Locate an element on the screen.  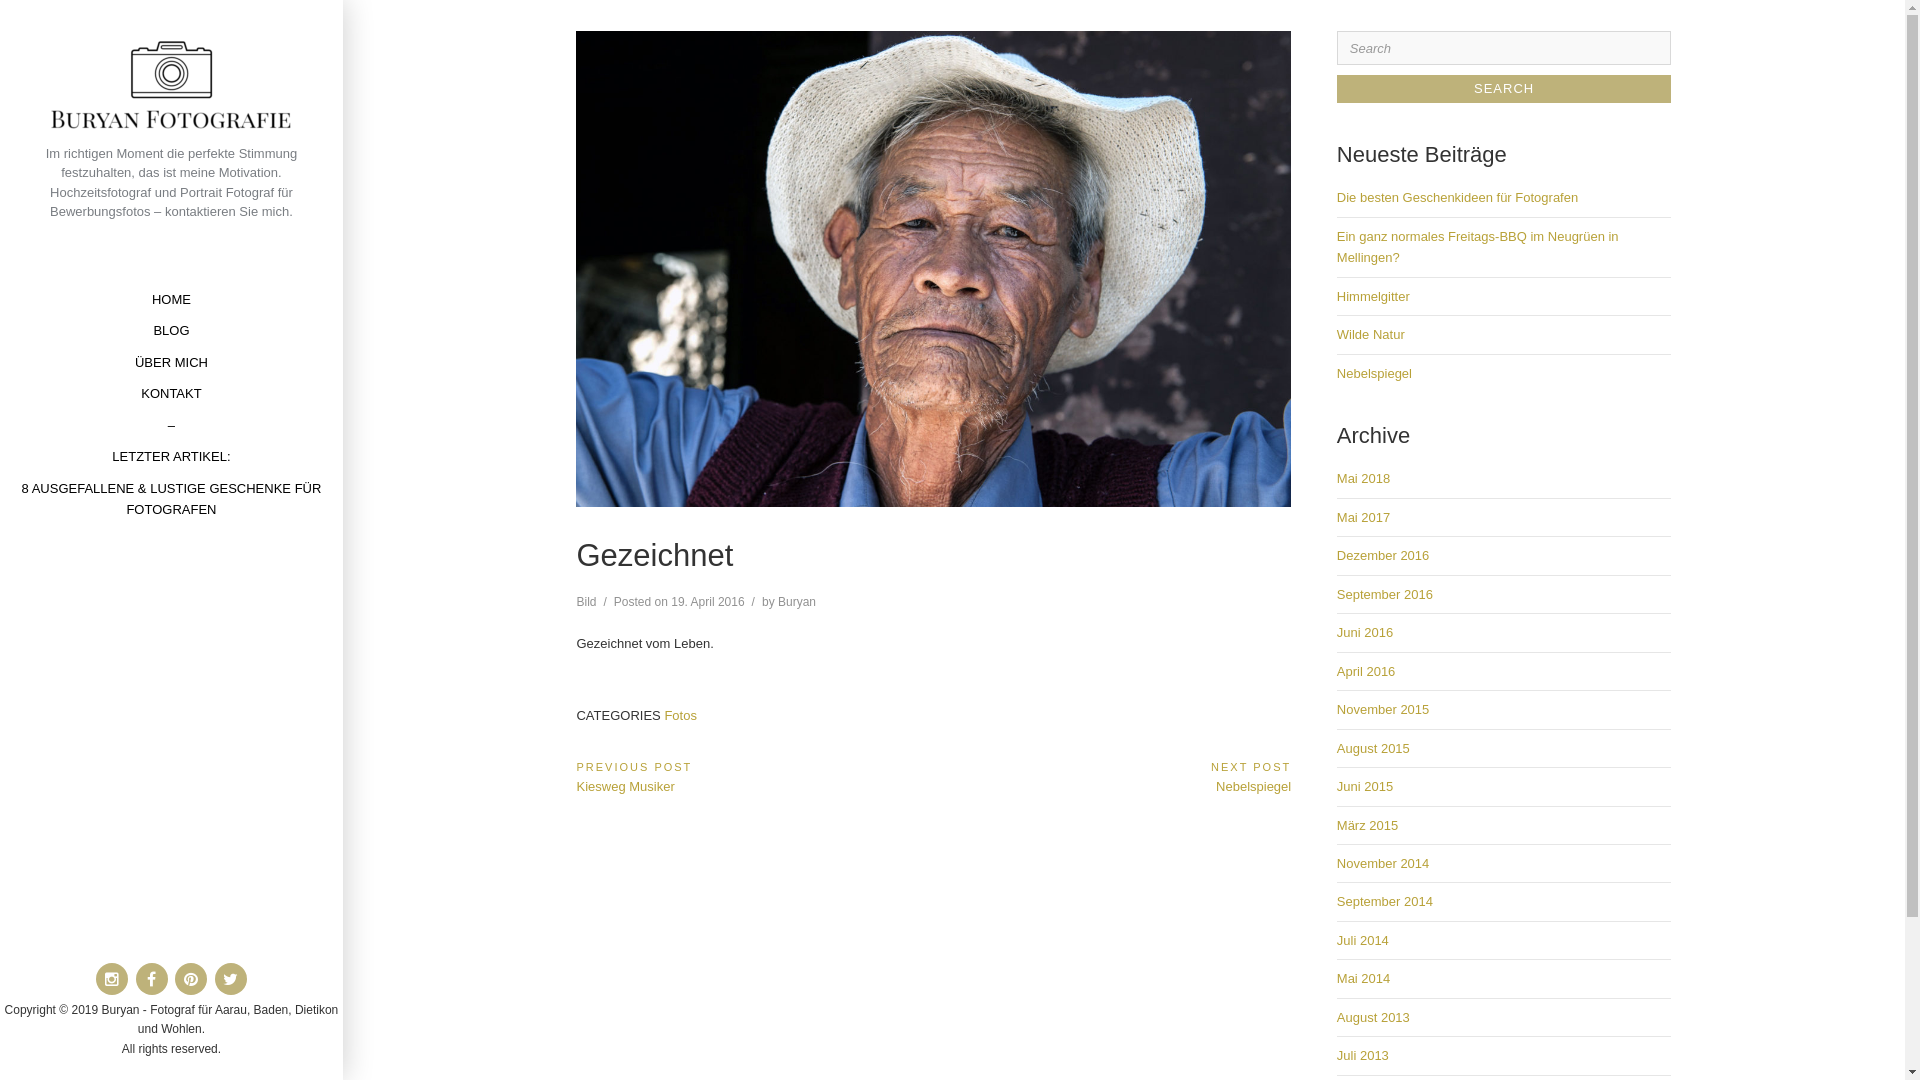
Juli 2013 is located at coordinates (1363, 1056).